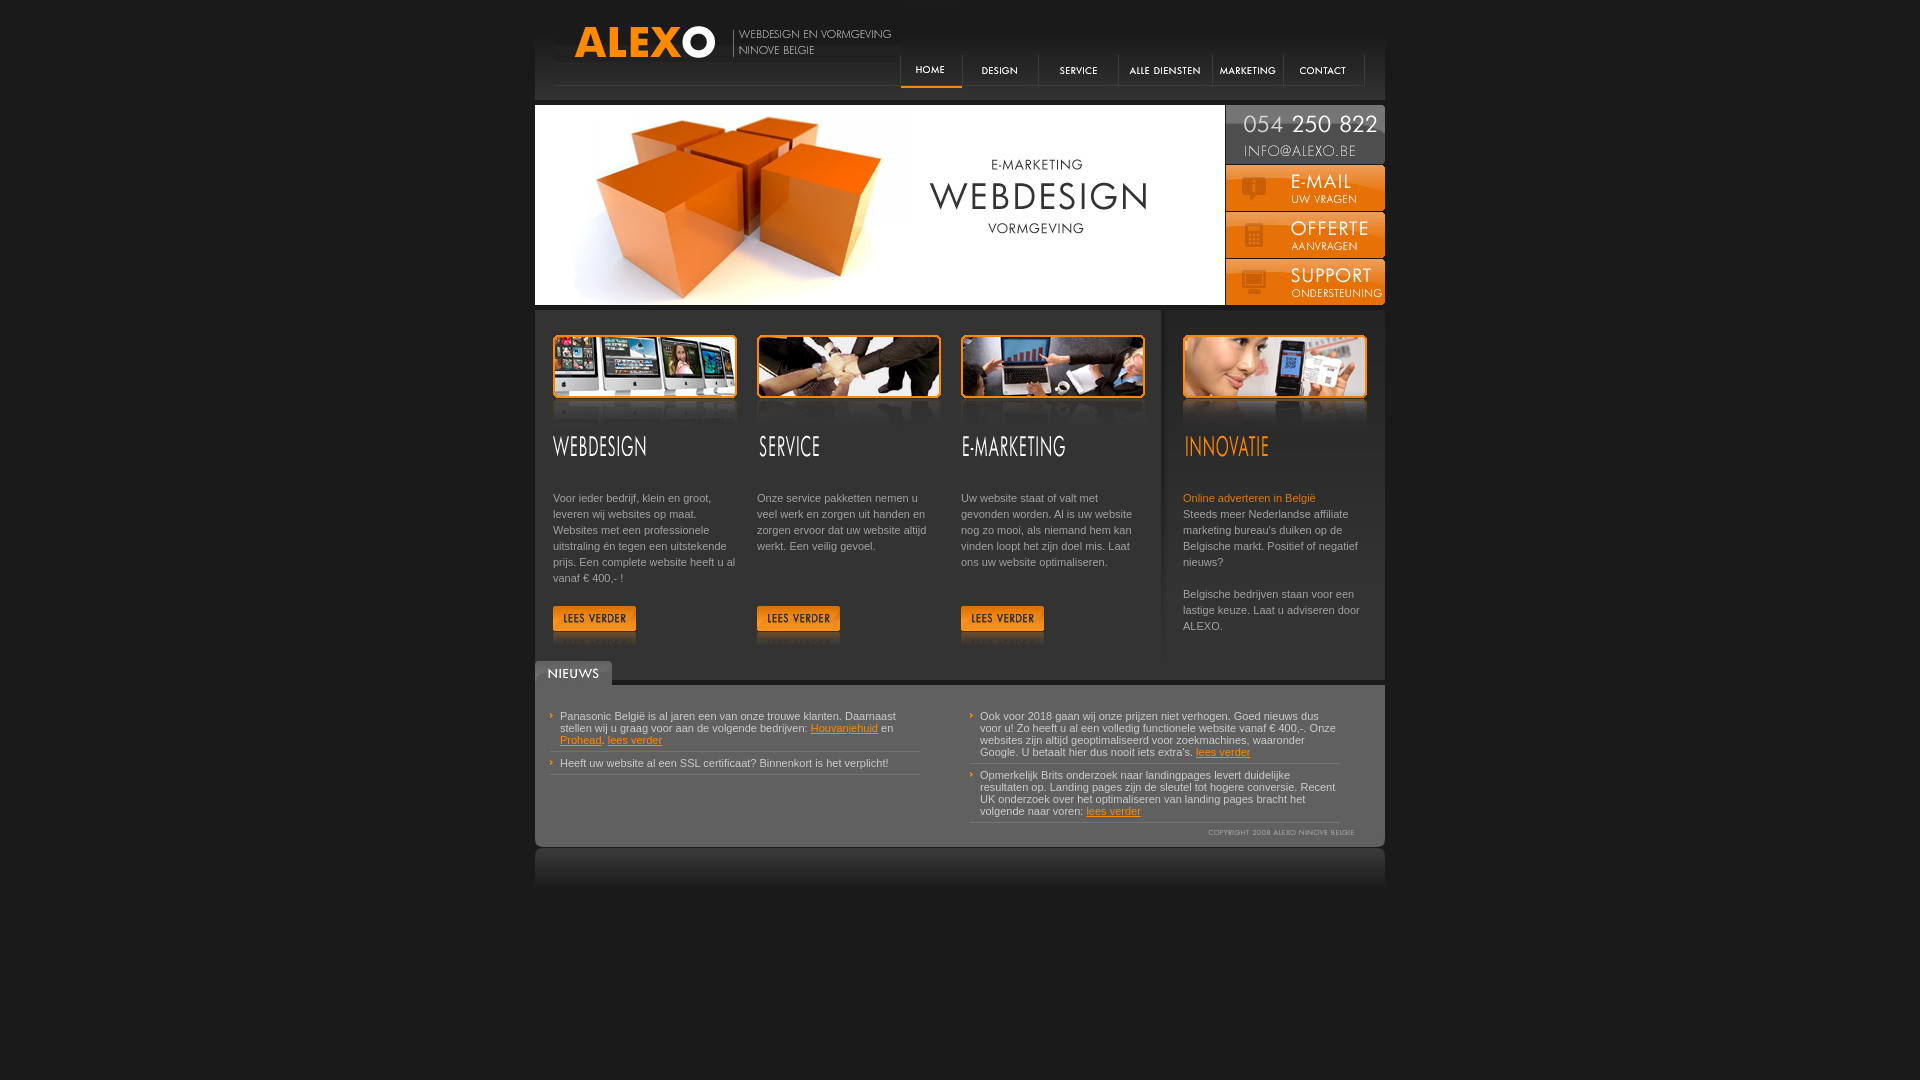 This screenshot has height=1080, width=1920. I want to click on Prohead, so click(581, 740).